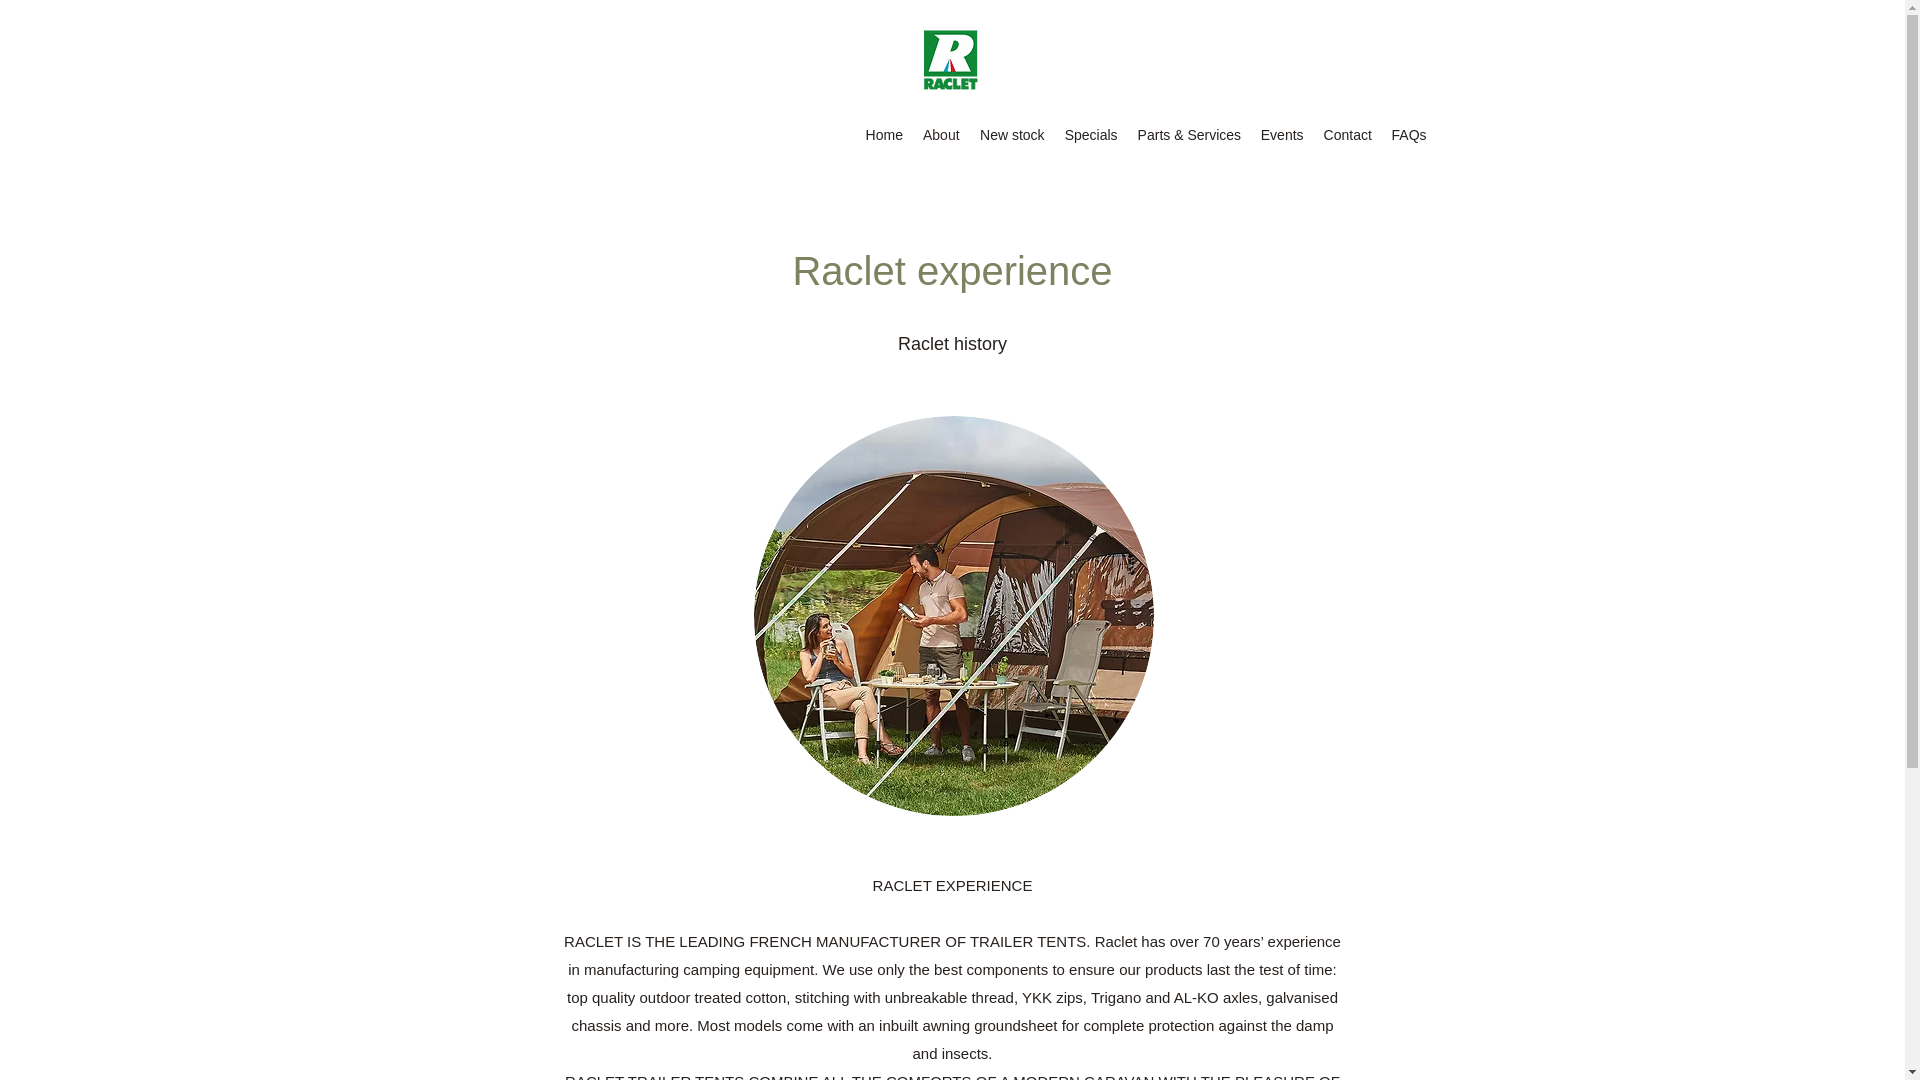 This screenshot has height=1080, width=1920. Describe the element at coordinates (1348, 134) in the screenshot. I see `Contact` at that location.